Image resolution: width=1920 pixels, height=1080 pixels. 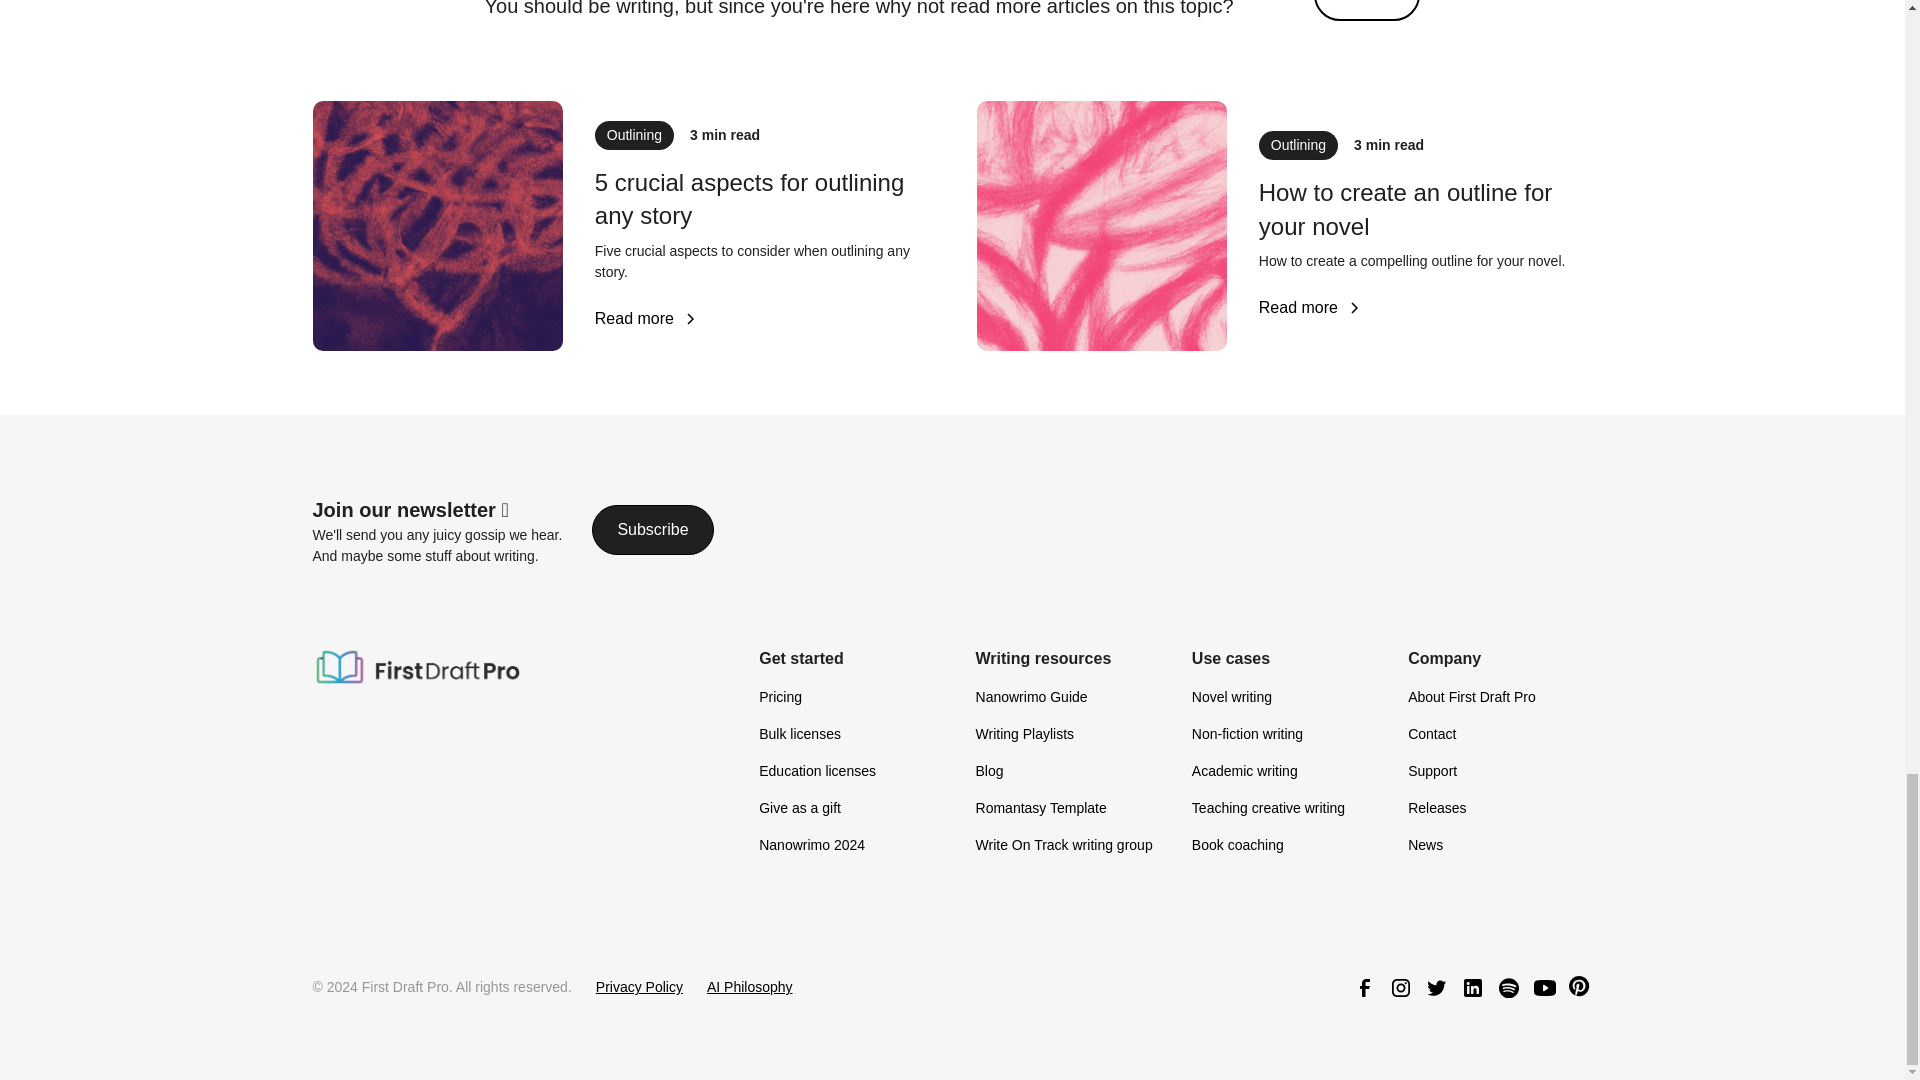 I want to click on Outlining, so click(x=634, y=135).